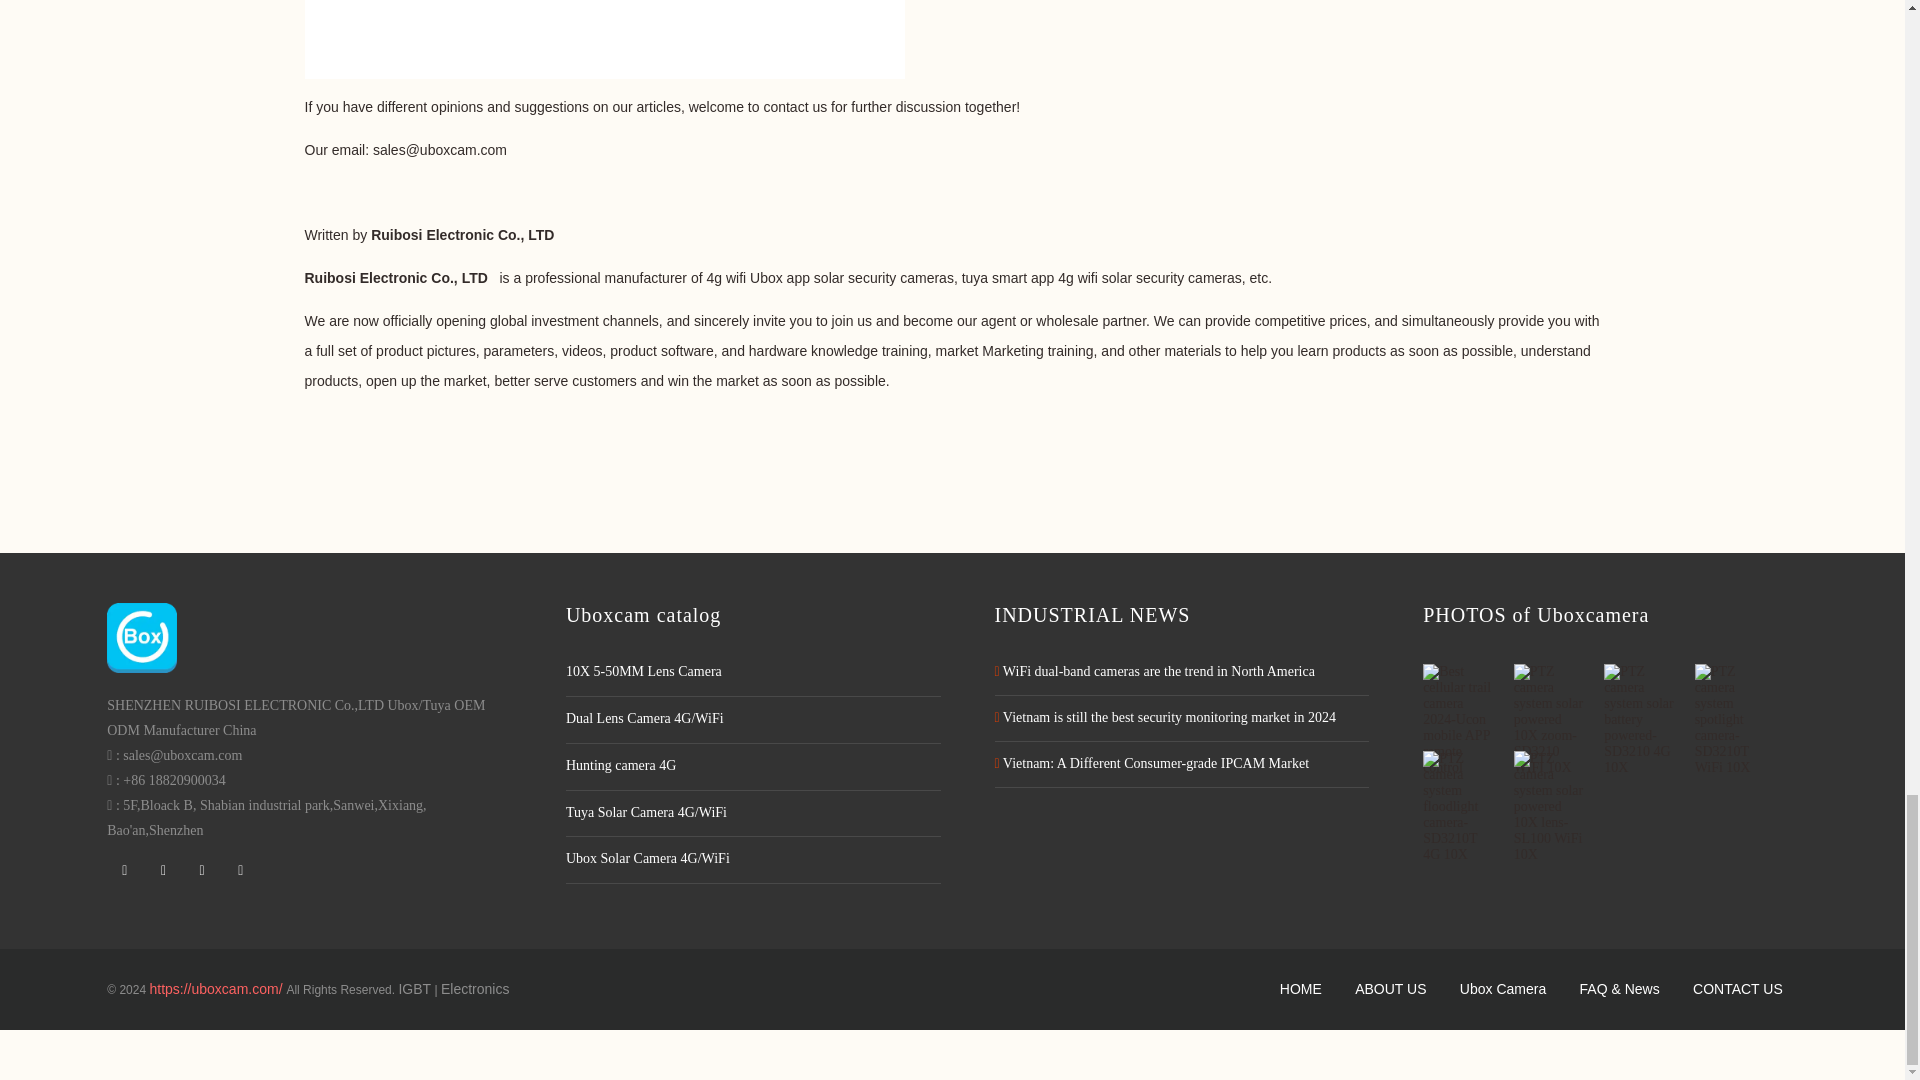 The image size is (1920, 1080). What do you see at coordinates (414, 988) in the screenshot?
I see `IGBT` at bounding box center [414, 988].